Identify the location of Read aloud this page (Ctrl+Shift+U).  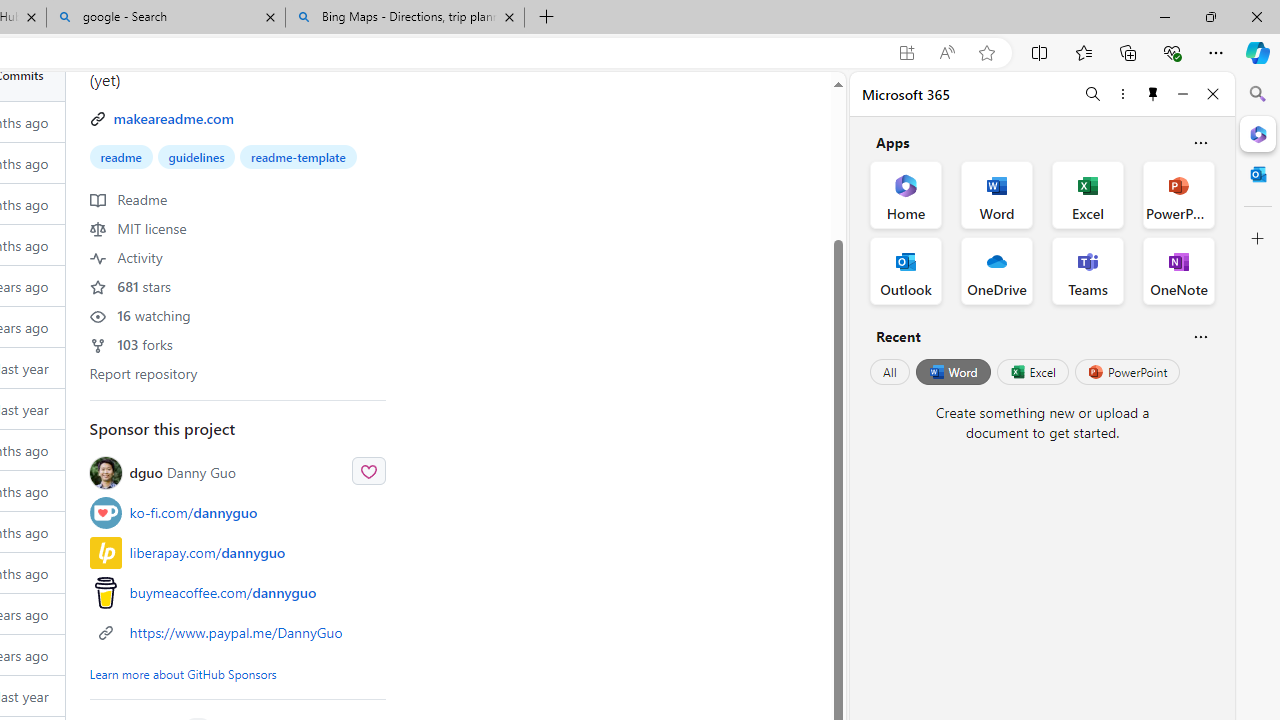
(946, 53).